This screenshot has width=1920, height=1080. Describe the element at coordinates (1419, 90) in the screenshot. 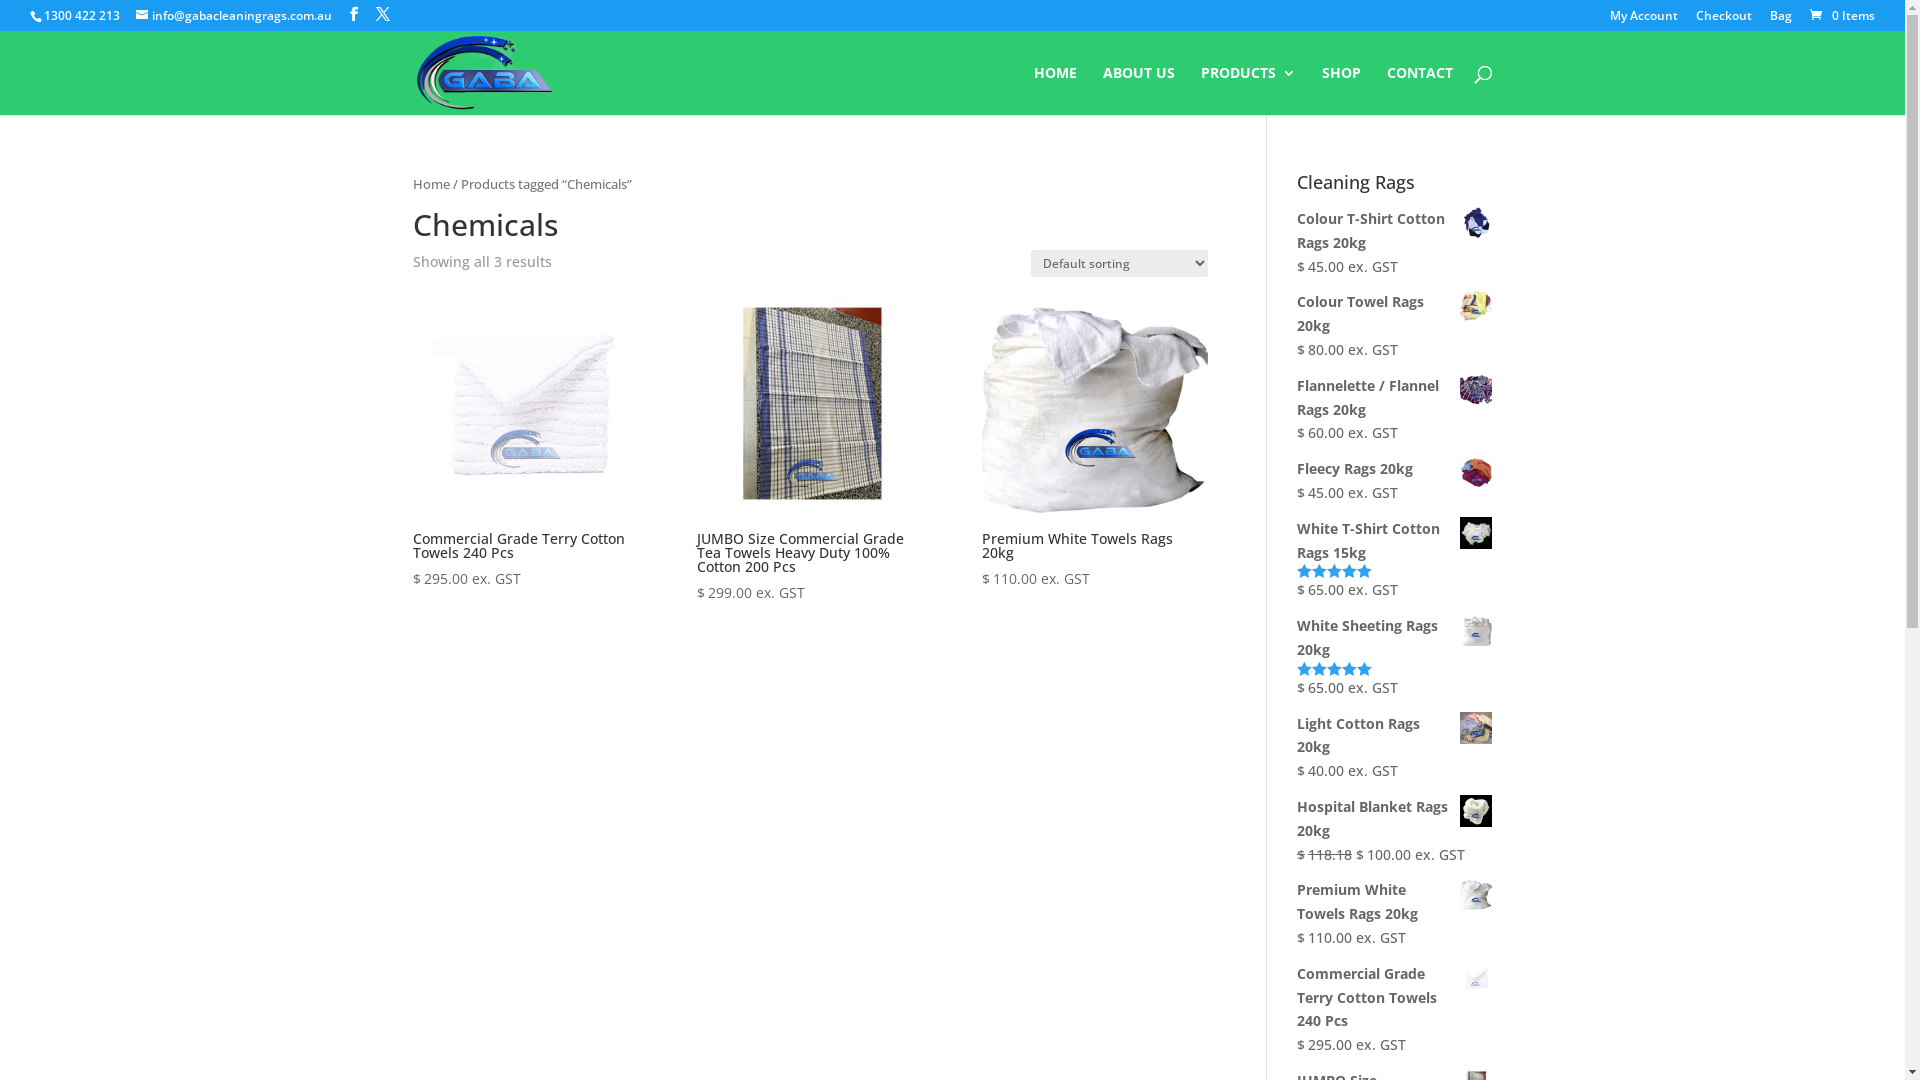

I see `CONTACT` at that location.